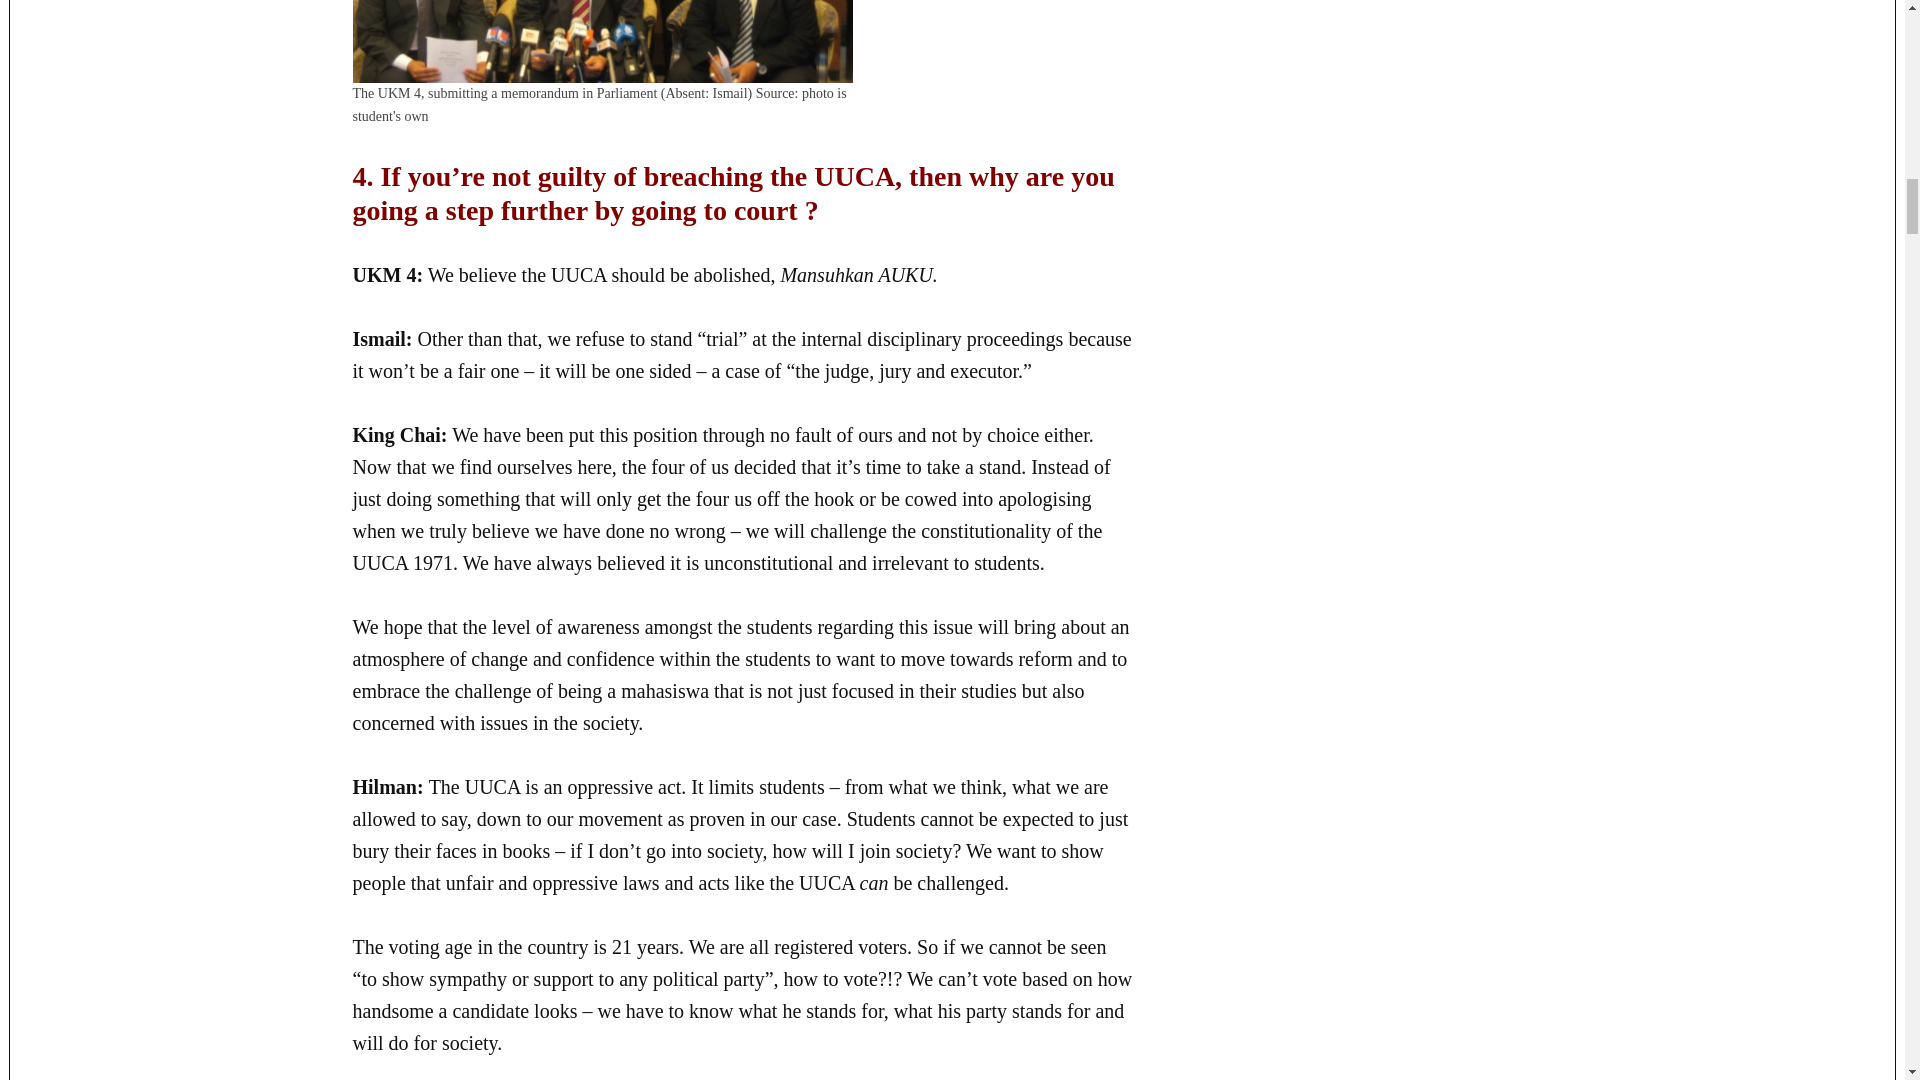 The image size is (1920, 1080). What do you see at coordinates (602, 42) in the screenshot?
I see `Memo Group Clear` at bounding box center [602, 42].